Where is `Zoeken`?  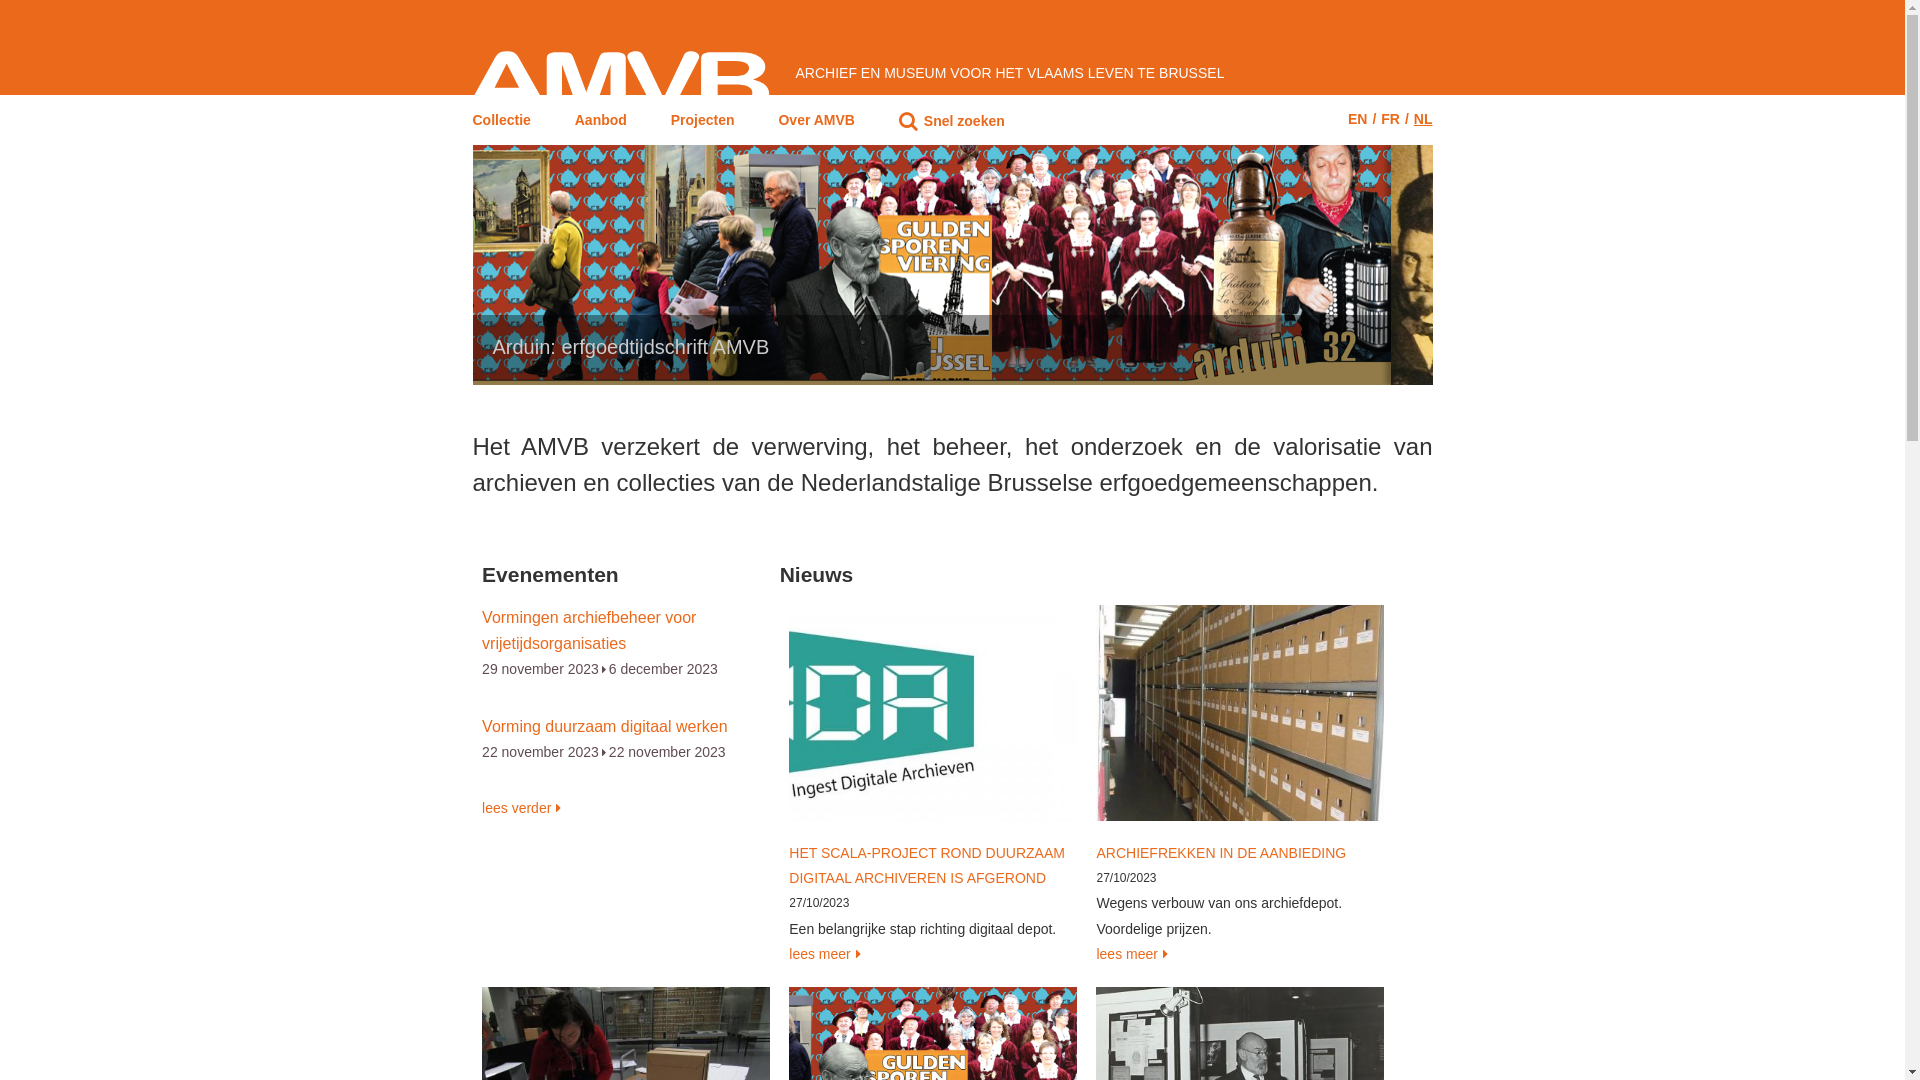 Zoeken is located at coordinates (520, 336).